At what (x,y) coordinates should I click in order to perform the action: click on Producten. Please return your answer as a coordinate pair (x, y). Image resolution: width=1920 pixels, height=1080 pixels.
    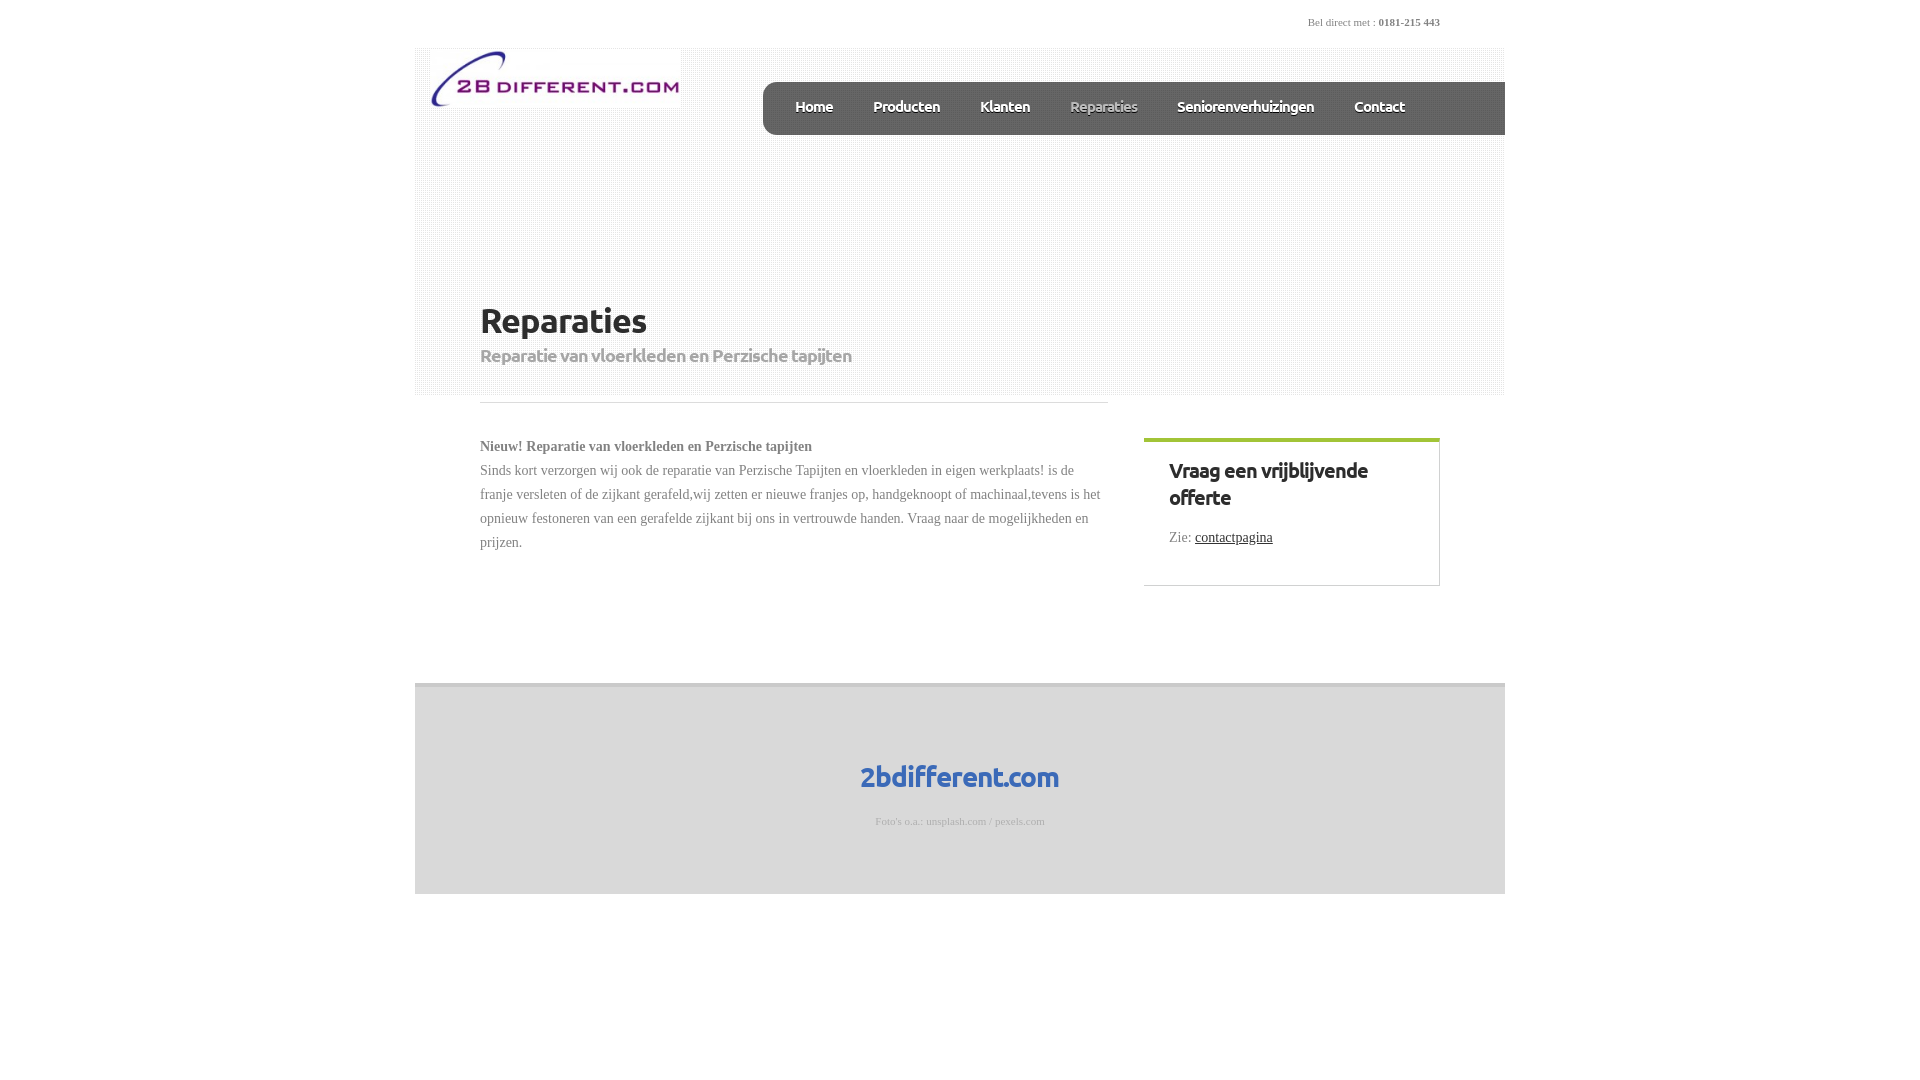
    Looking at the image, I should click on (906, 106).